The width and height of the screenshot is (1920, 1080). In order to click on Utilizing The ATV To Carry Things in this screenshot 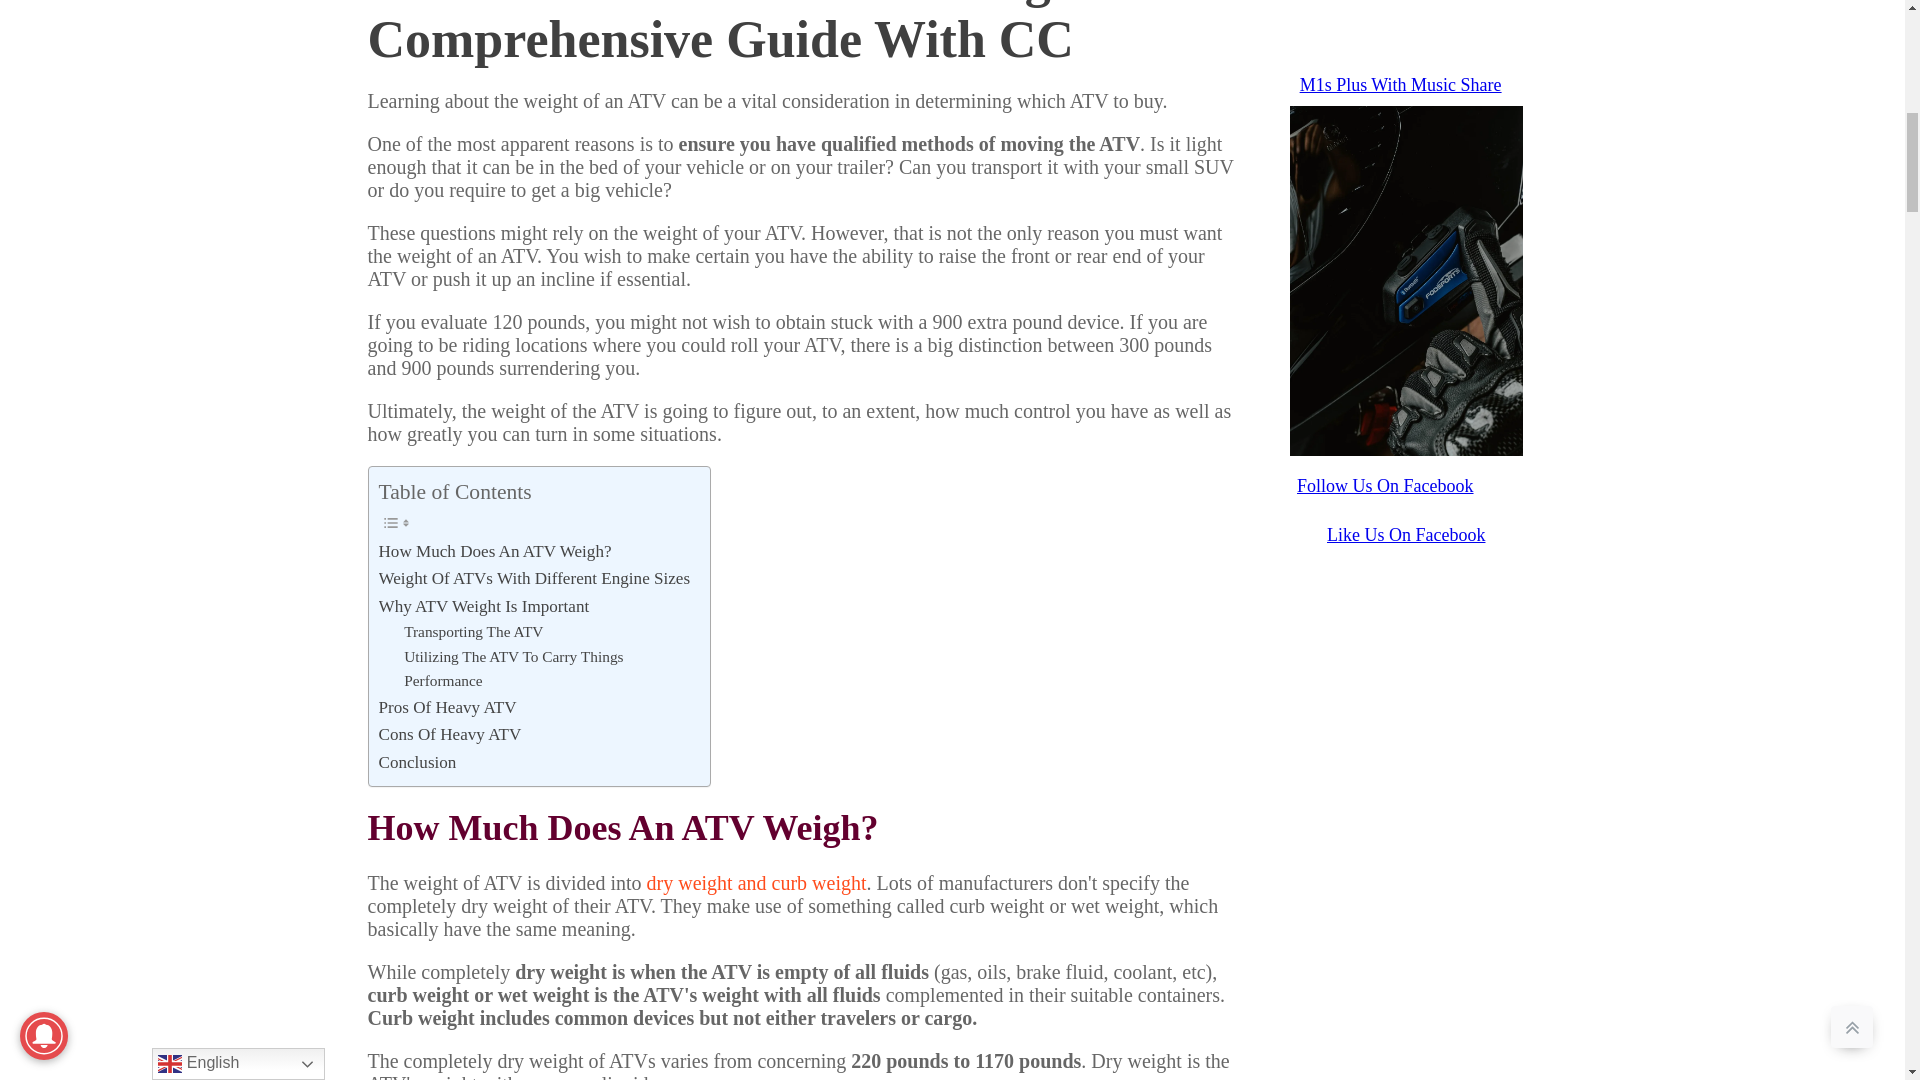, I will do `click(512, 656)`.